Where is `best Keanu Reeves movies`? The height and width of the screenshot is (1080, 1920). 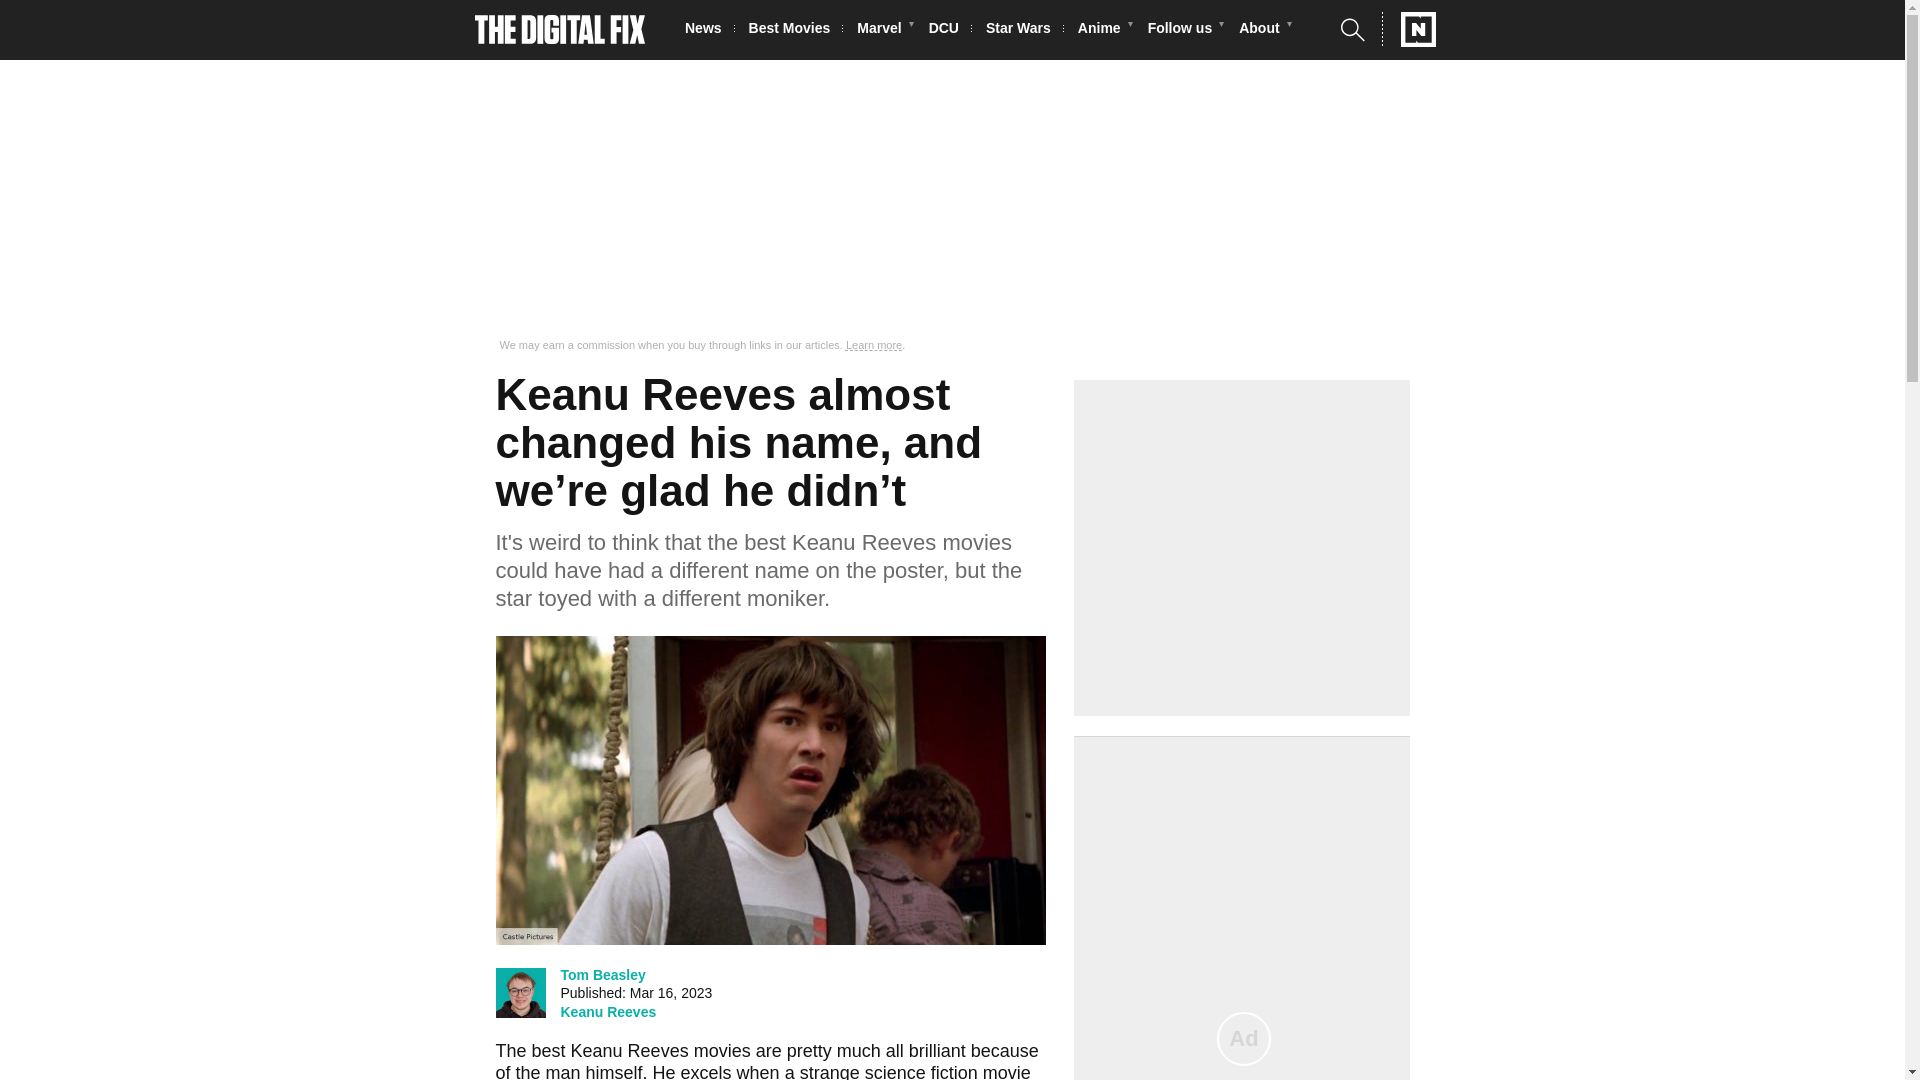 best Keanu Reeves movies is located at coordinates (640, 1050).